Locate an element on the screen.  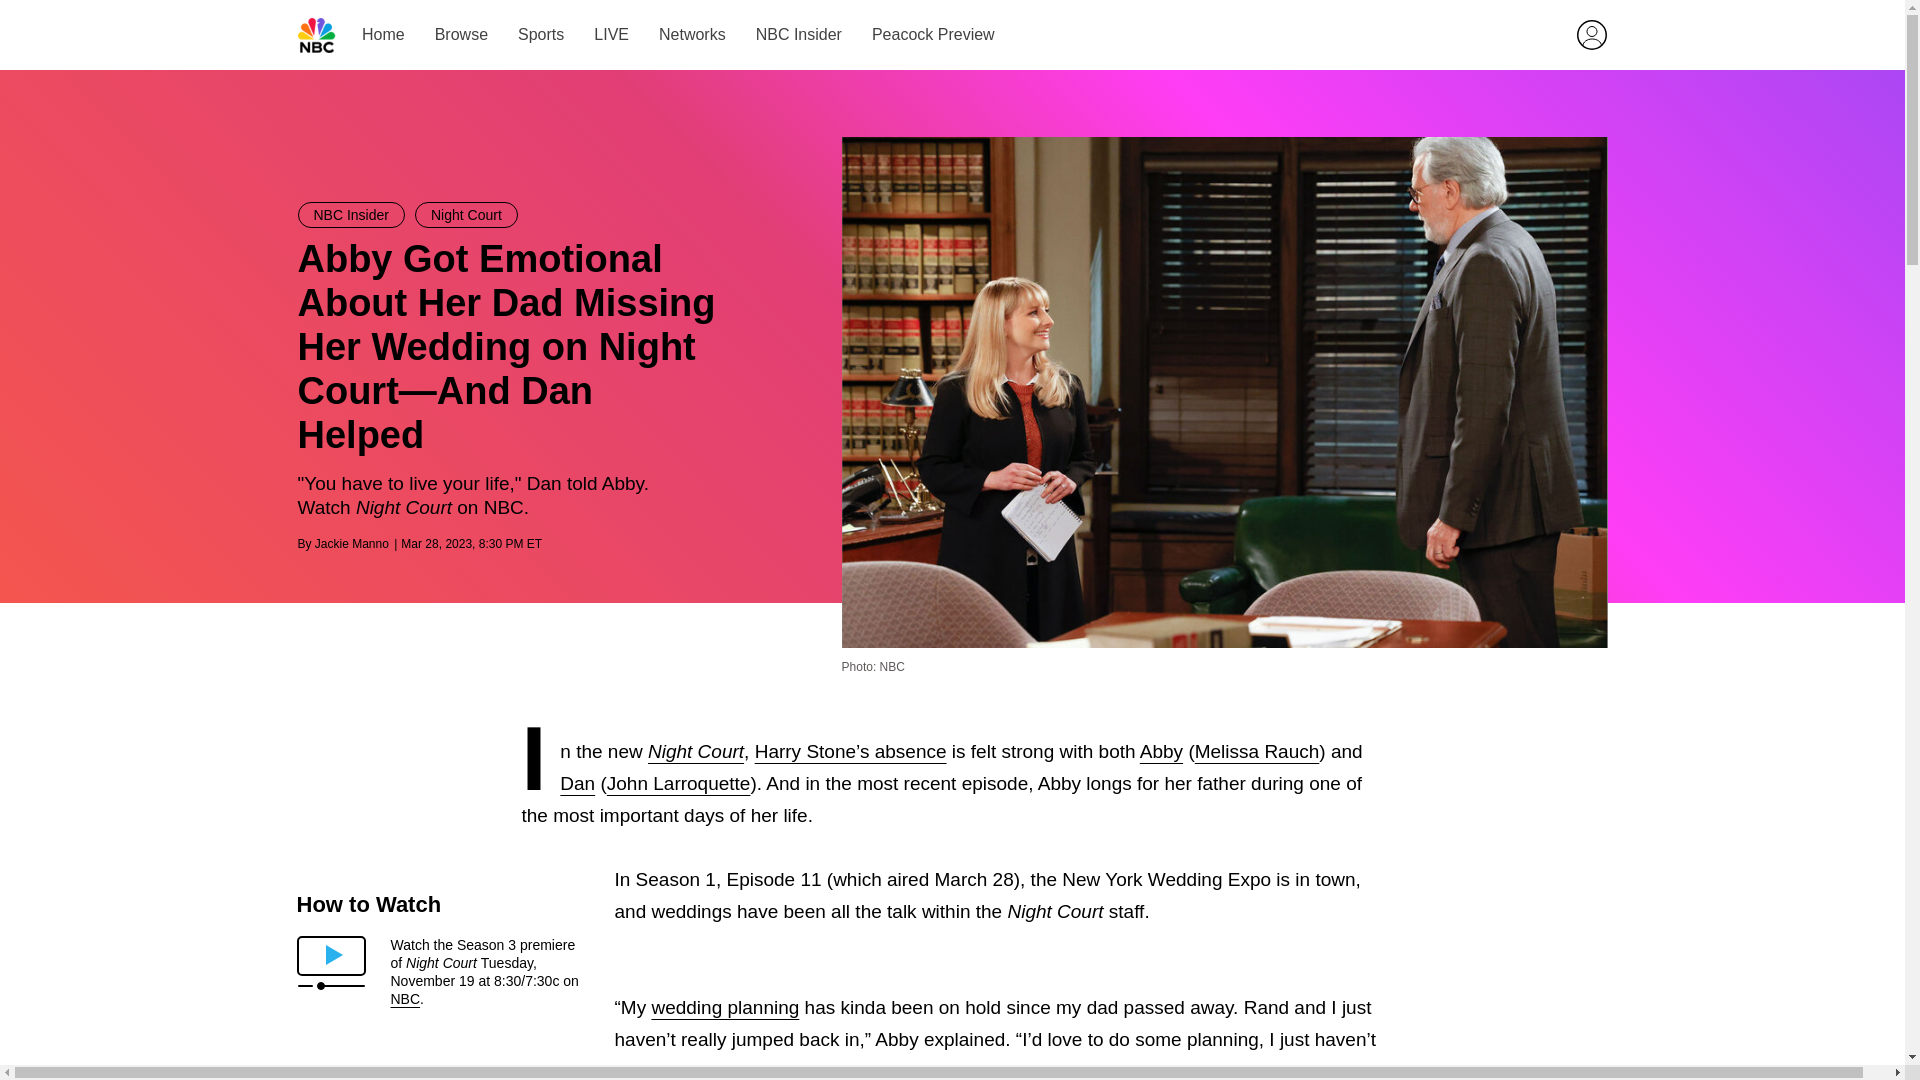
NBC is located at coordinates (404, 998).